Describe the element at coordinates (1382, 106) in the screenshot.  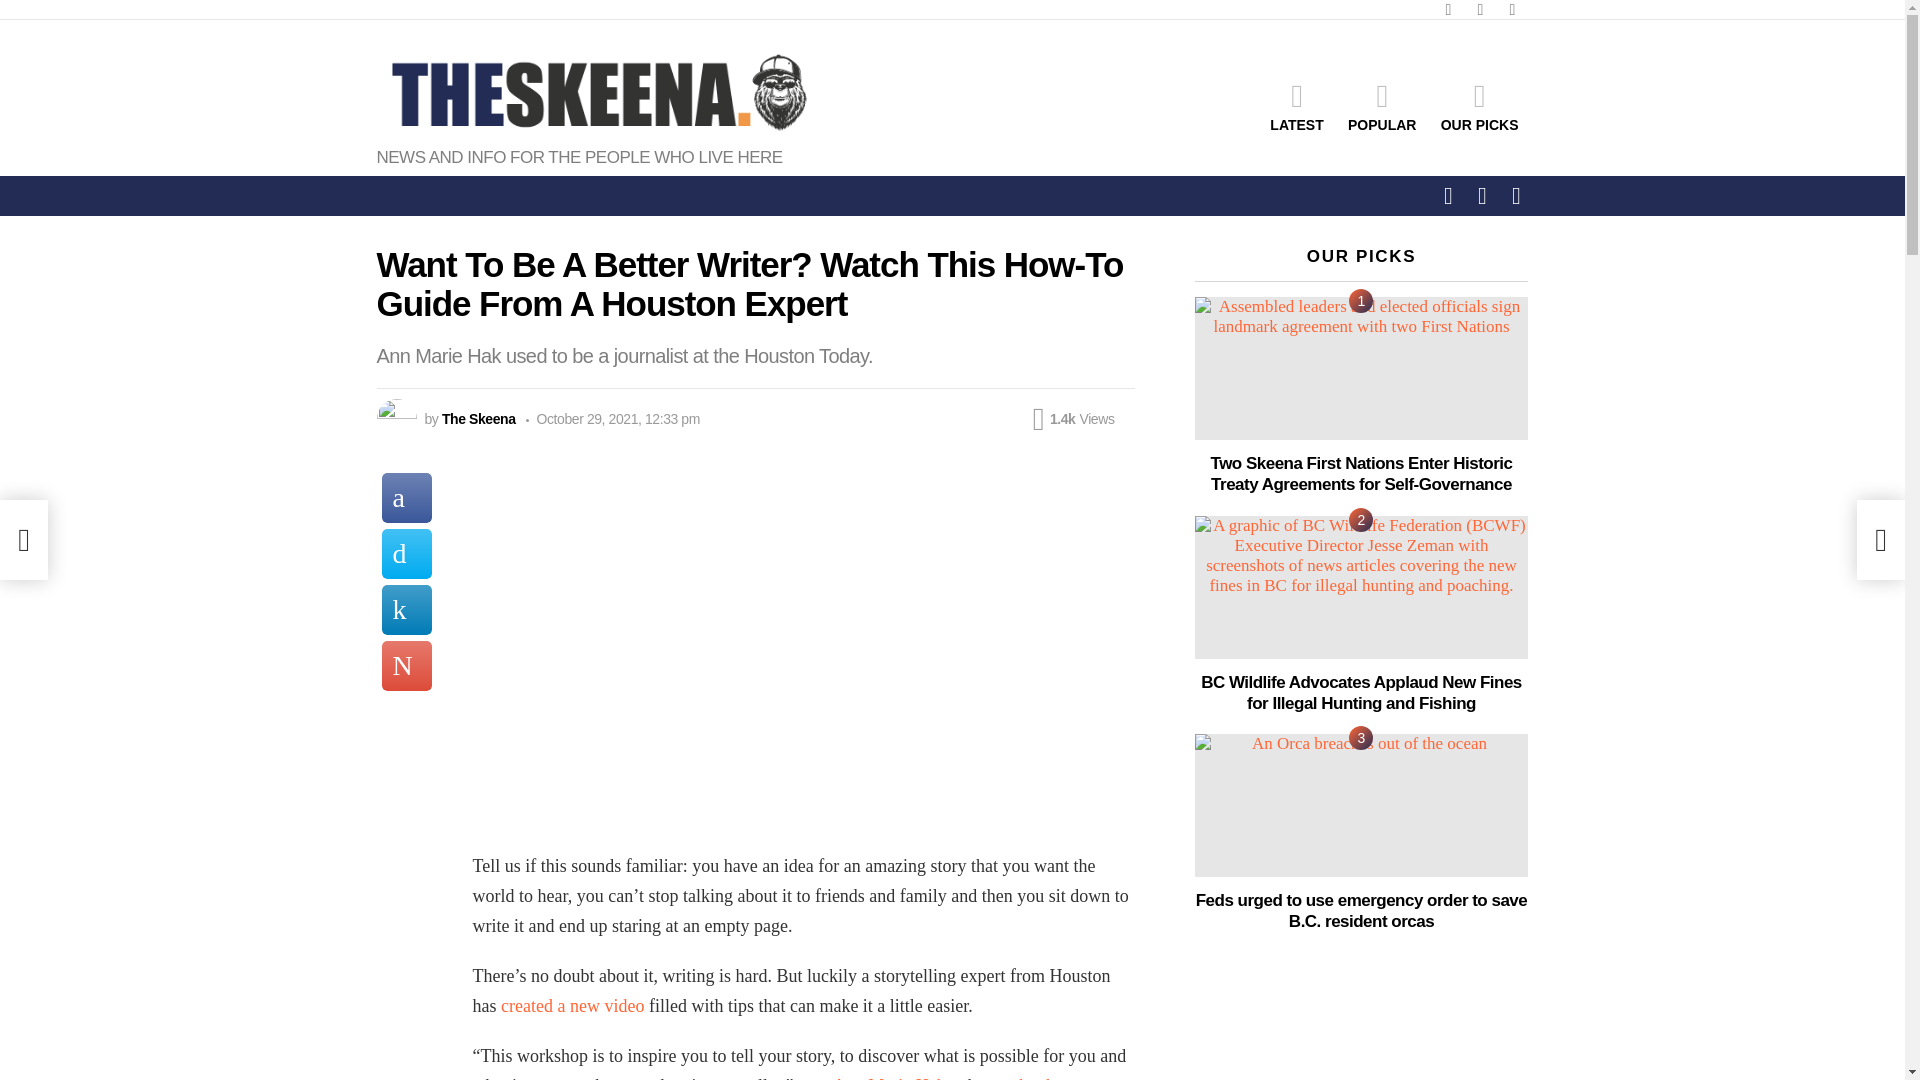
I see `POPULAR` at that location.